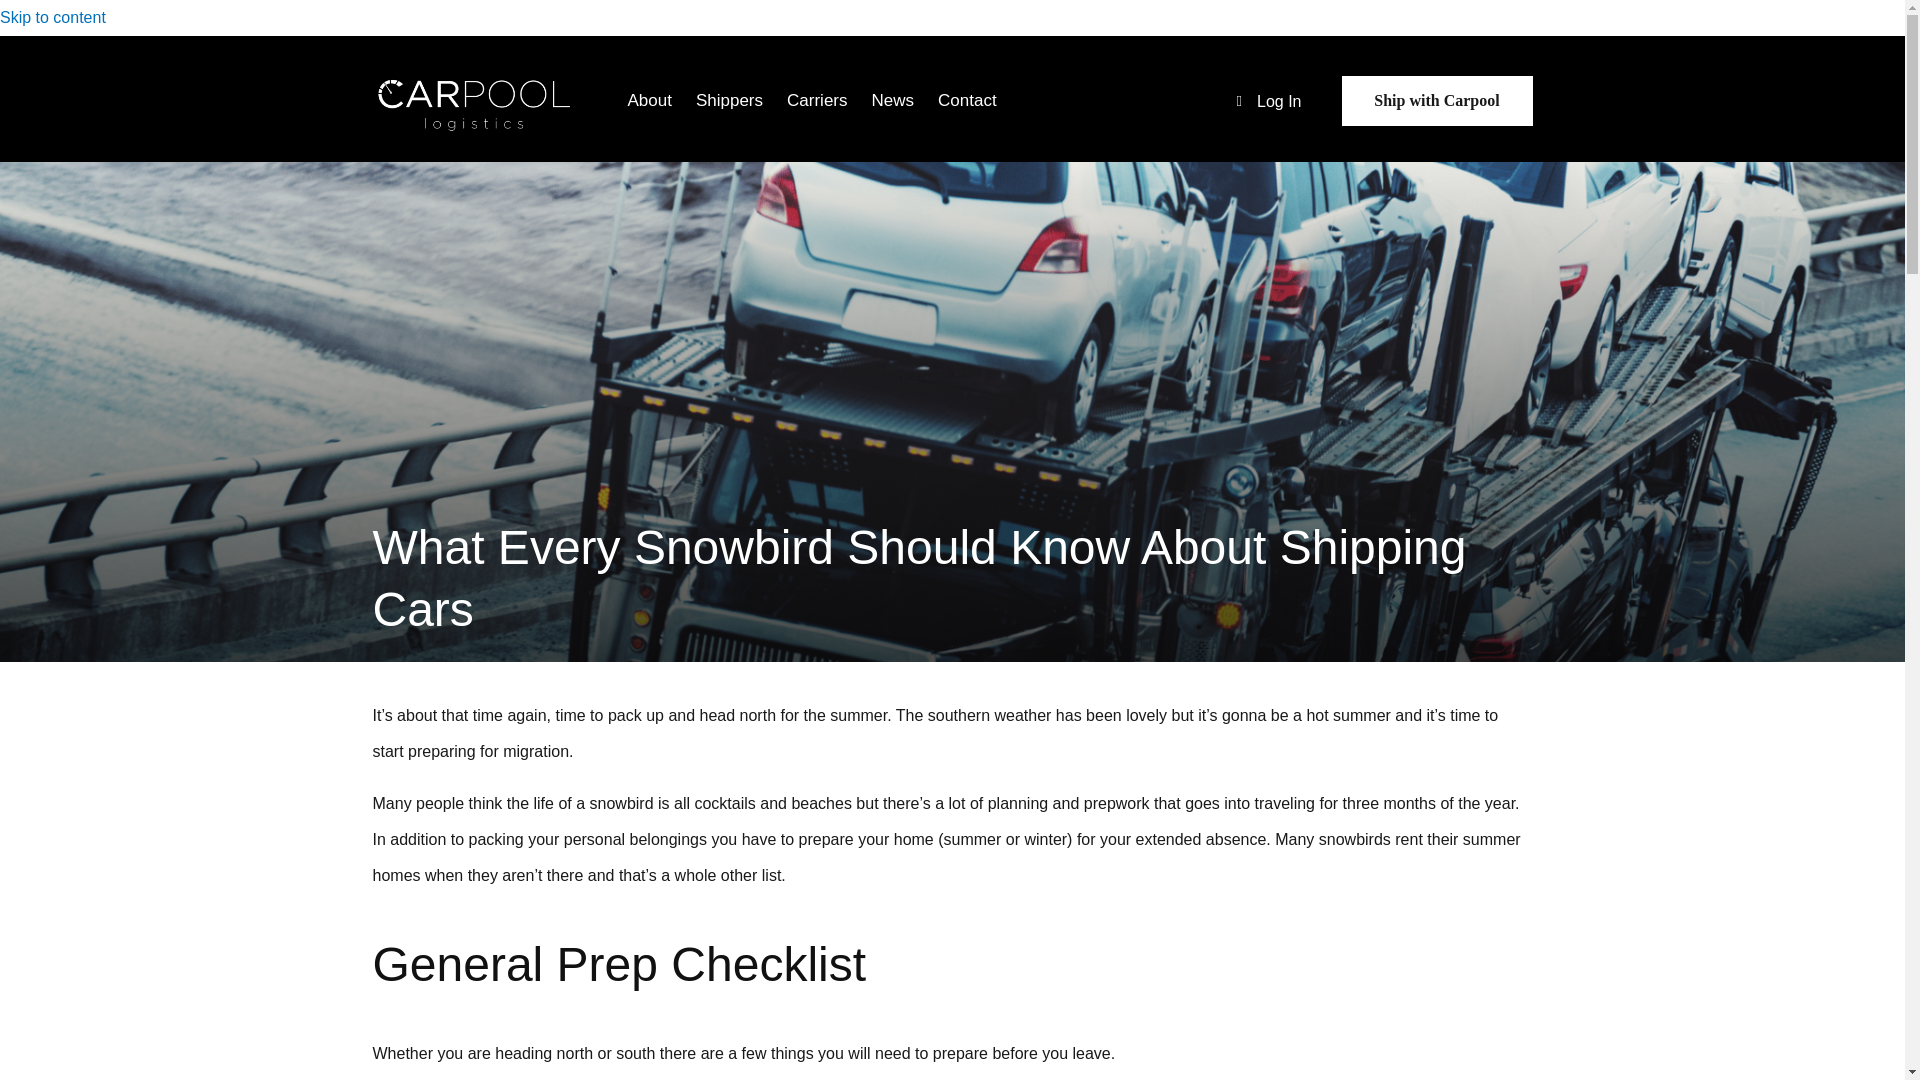 The height and width of the screenshot is (1080, 1920). Describe the element at coordinates (729, 100) in the screenshot. I see `Shippers` at that location.